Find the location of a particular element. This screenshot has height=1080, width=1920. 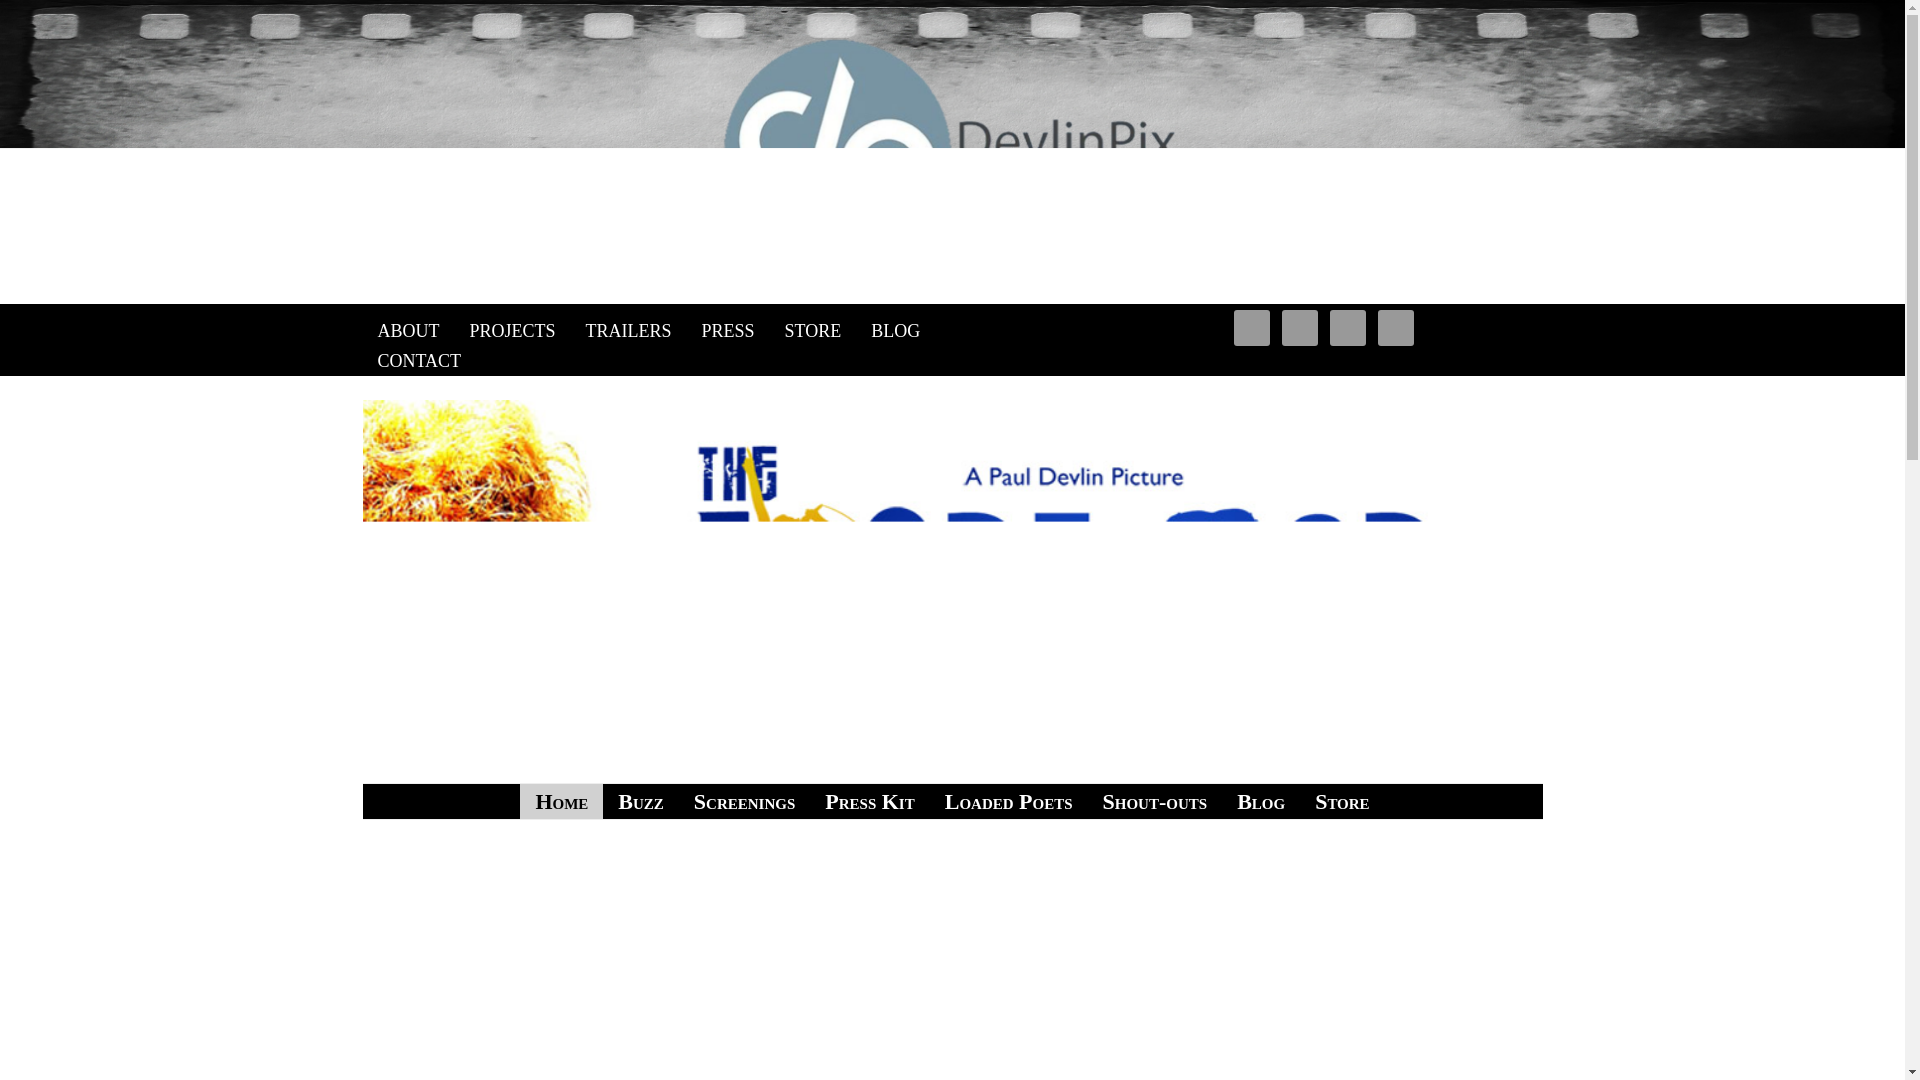

BLOG is located at coordinates (896, 330).